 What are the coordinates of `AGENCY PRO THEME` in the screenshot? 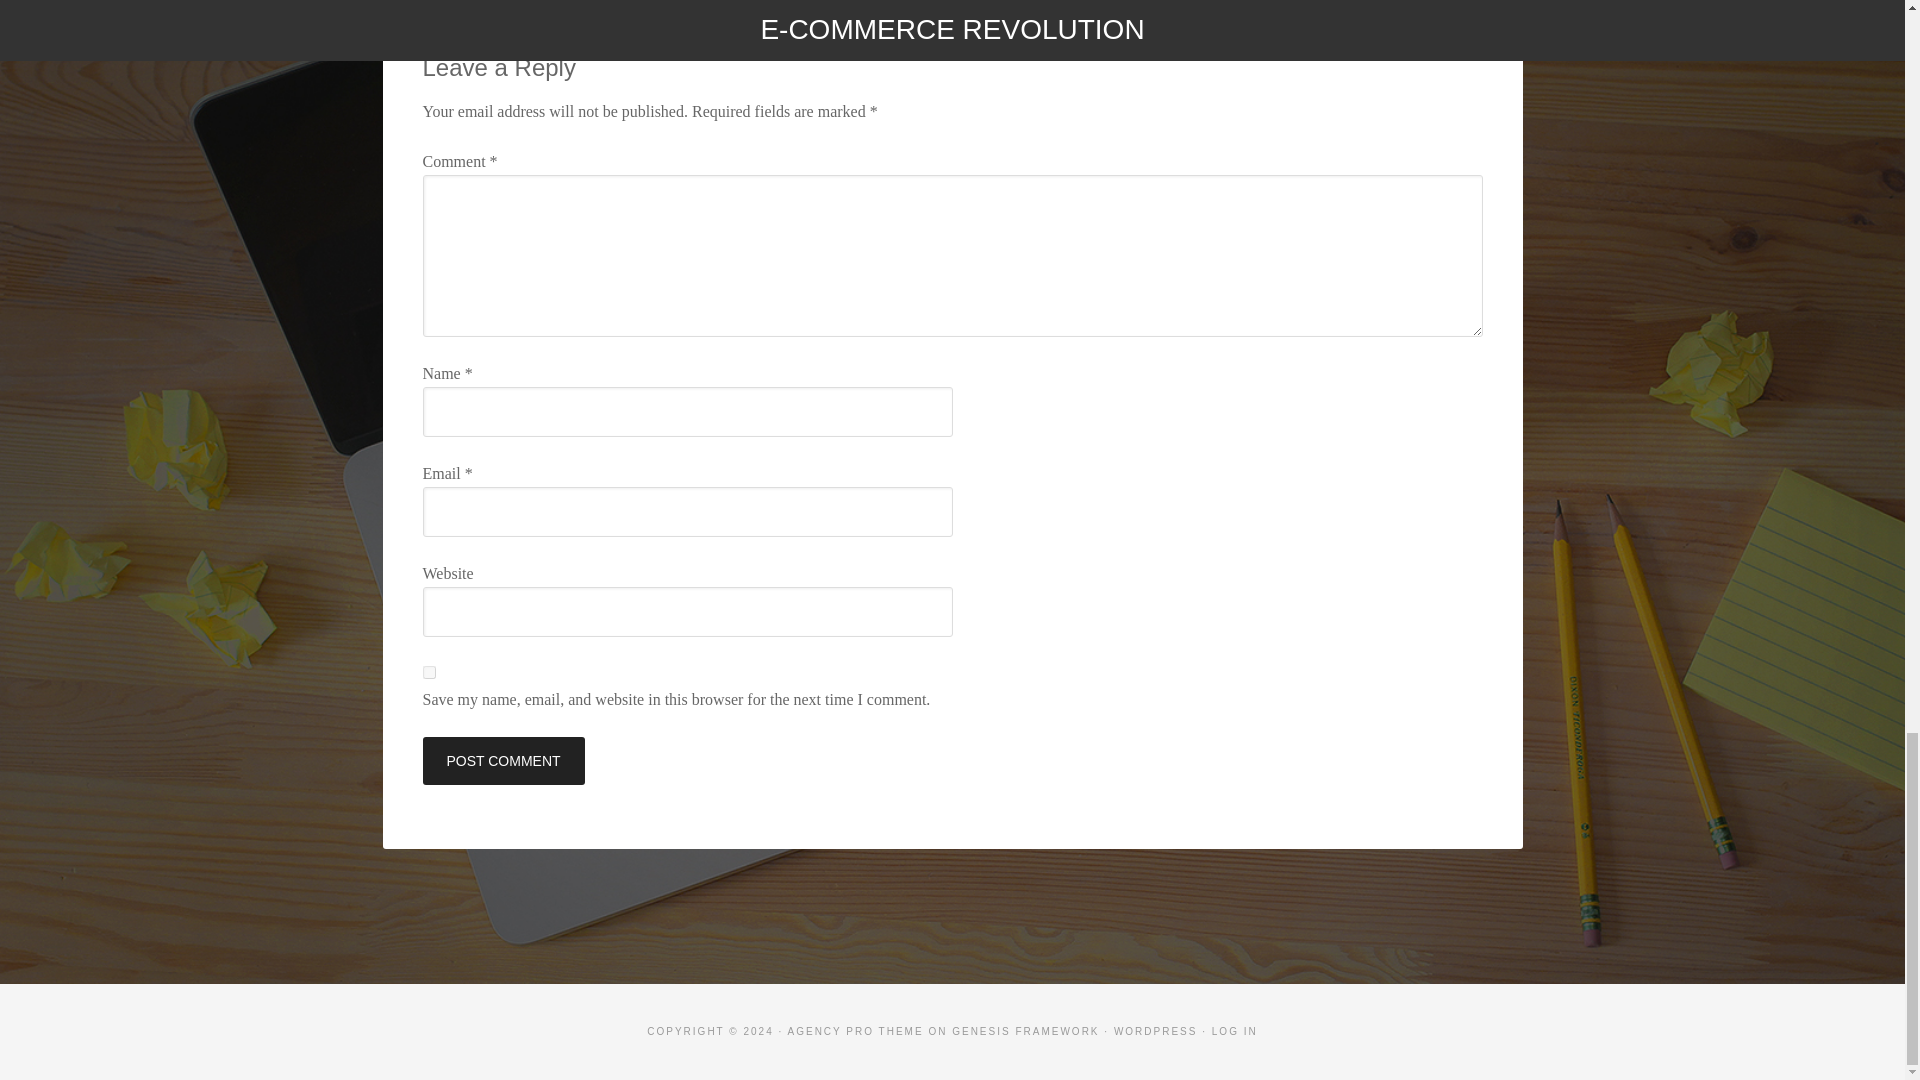 It's located at (855, 1031).